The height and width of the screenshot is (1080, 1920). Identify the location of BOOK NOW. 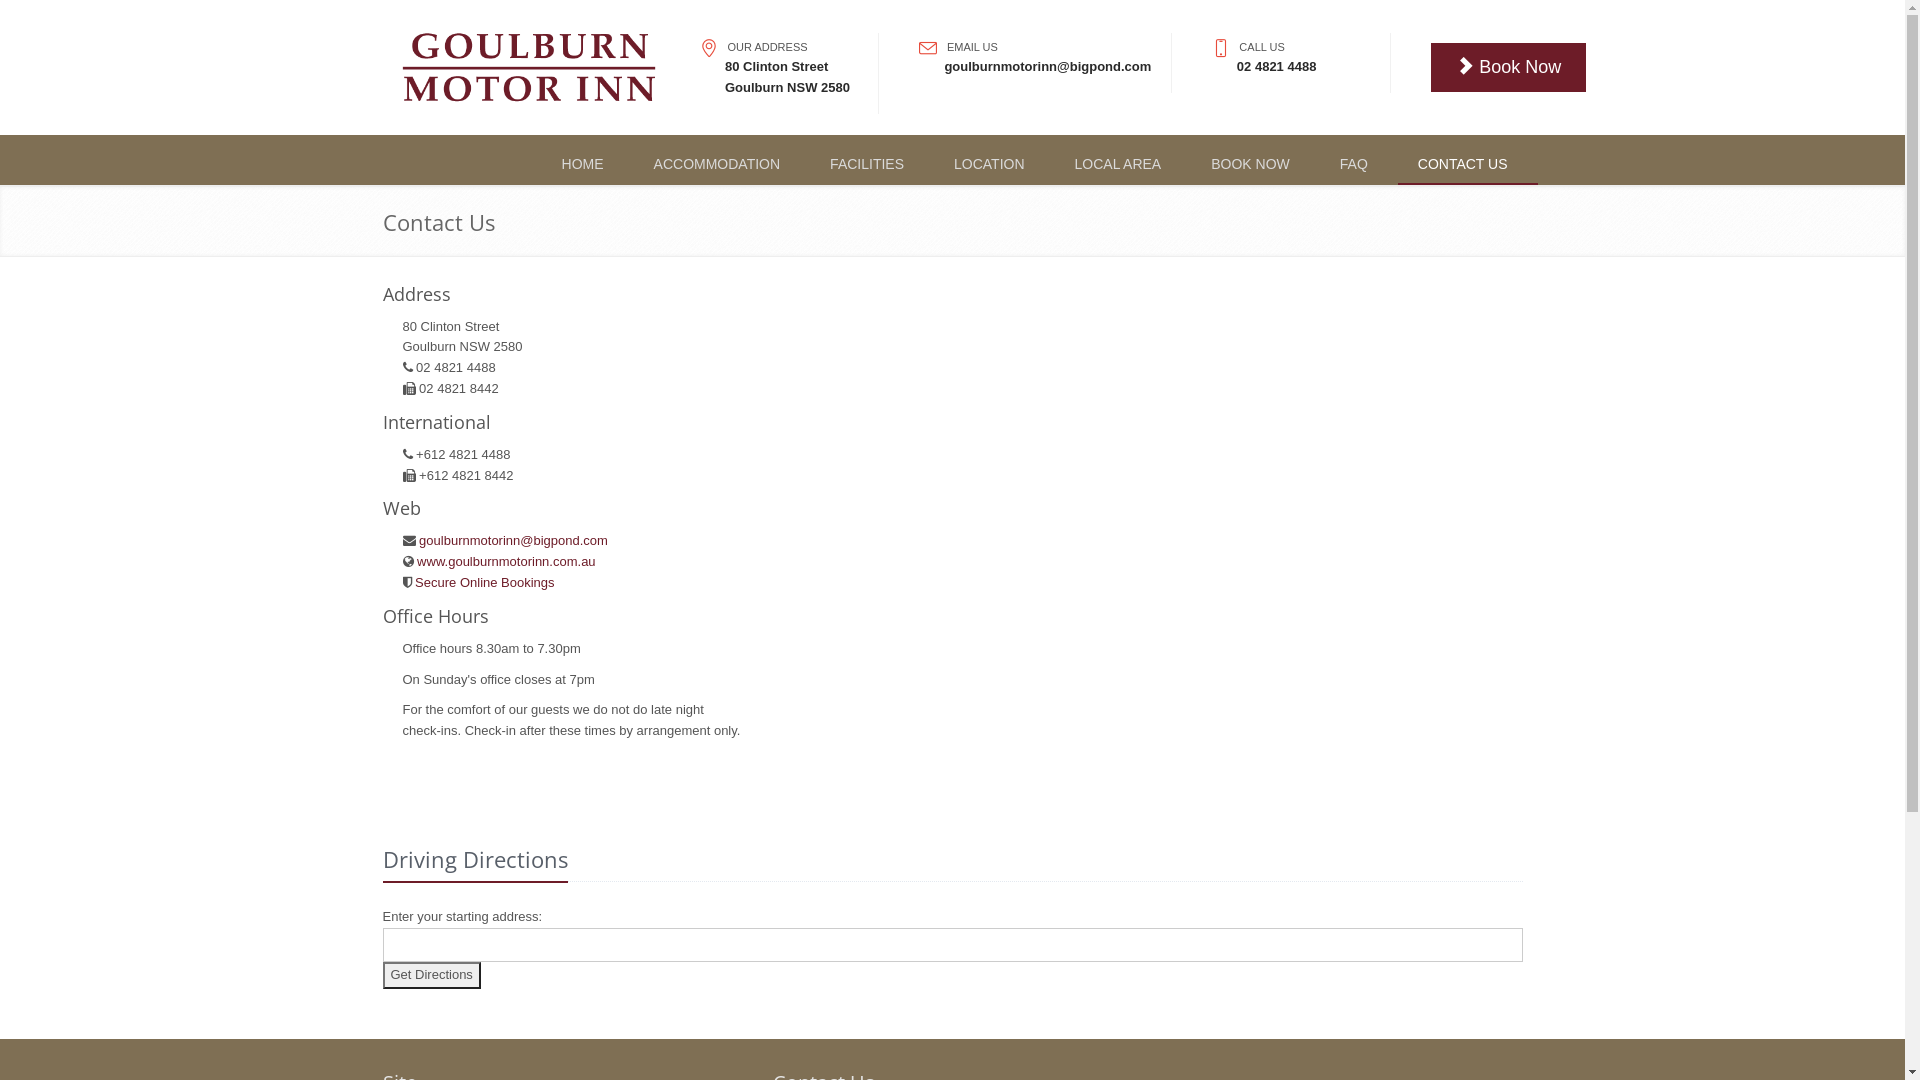
(1256, 165).